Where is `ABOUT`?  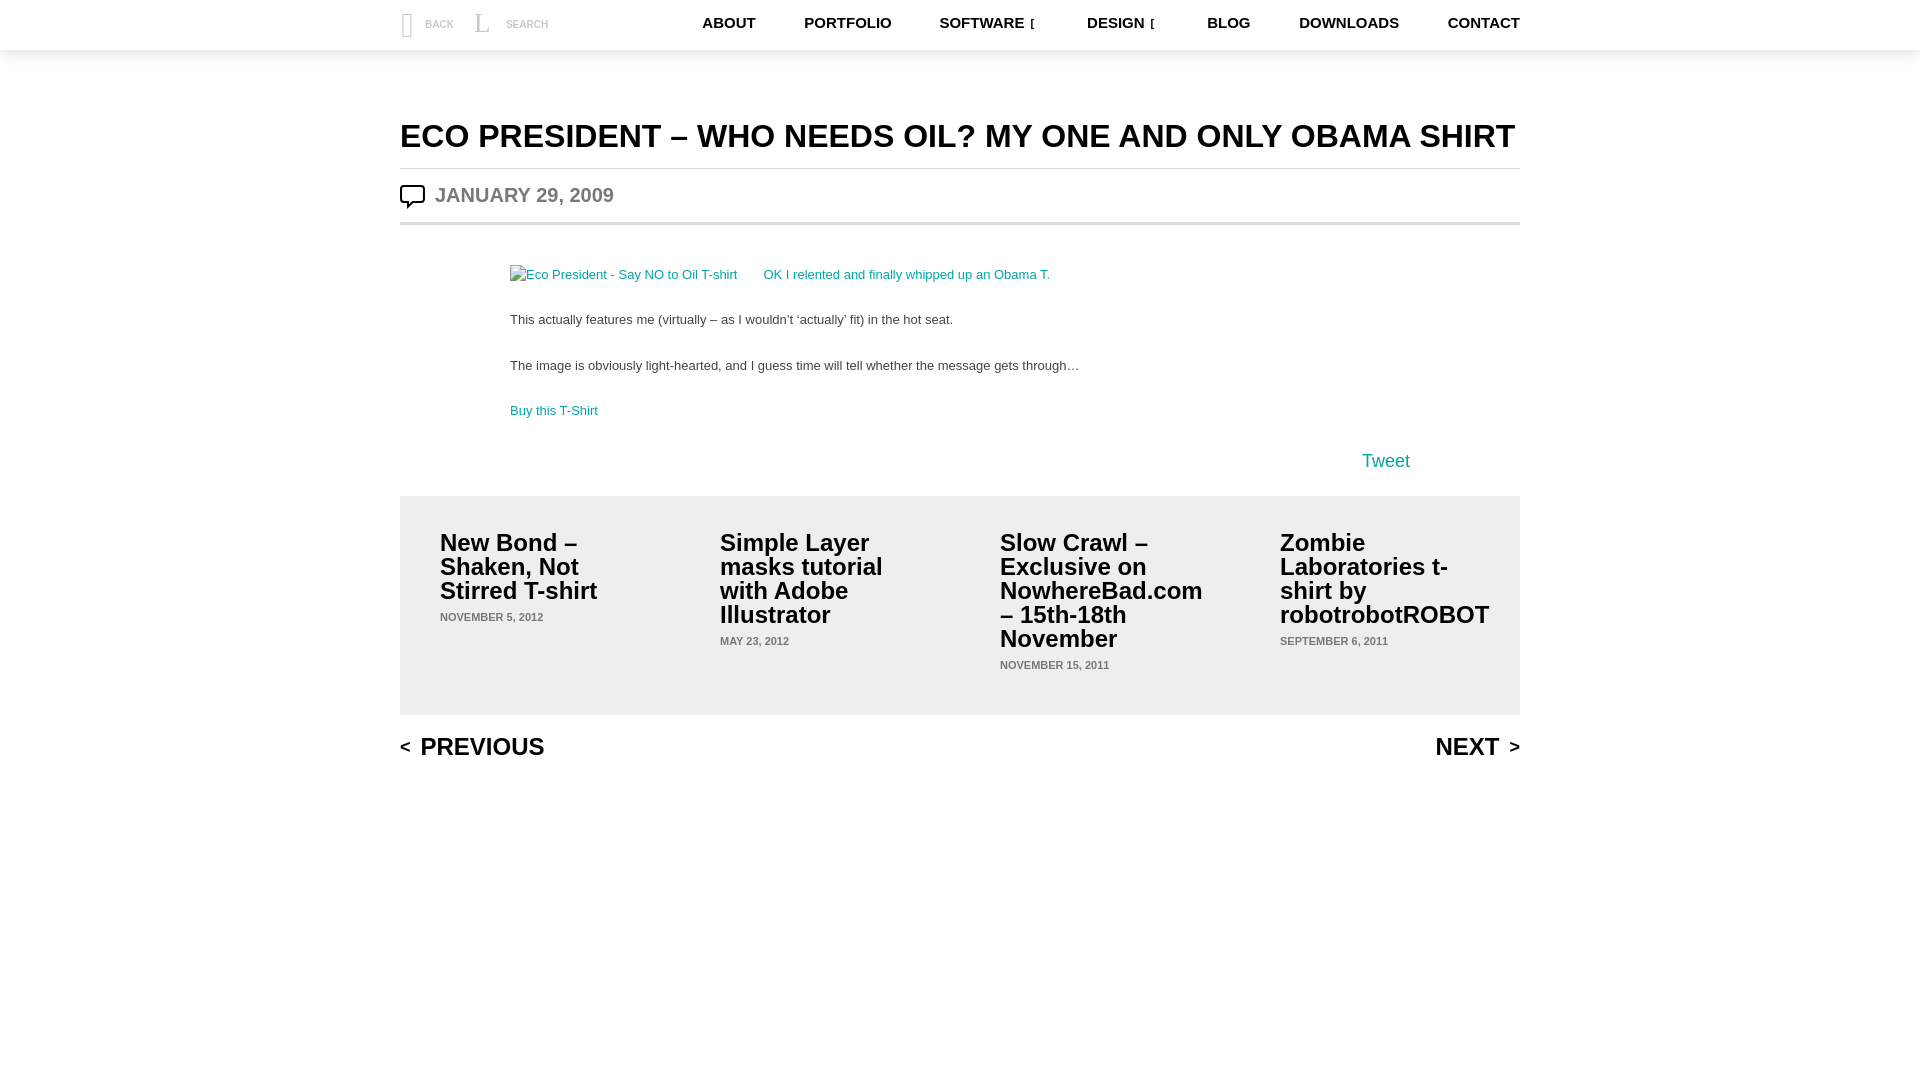 ABOUT is located at coordinates (728, 22).